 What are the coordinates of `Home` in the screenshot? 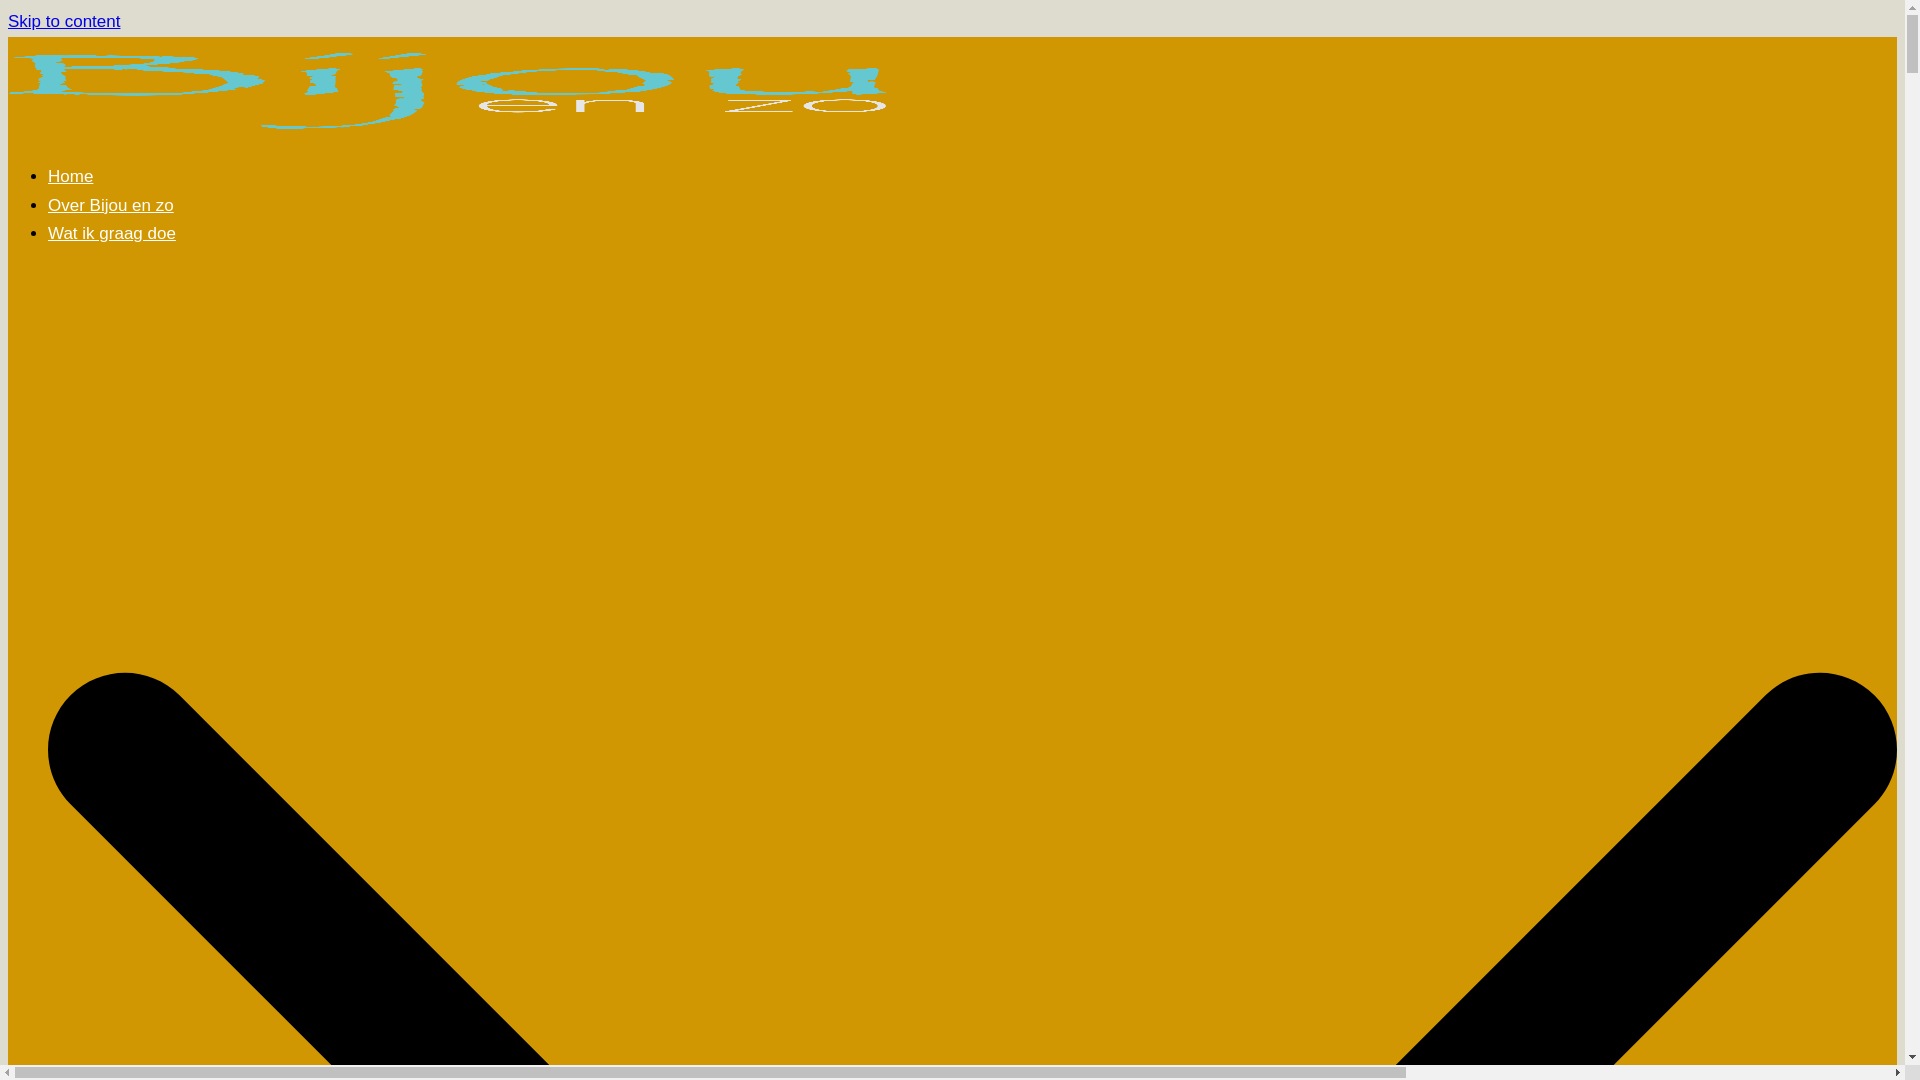 It's located at (70, 176).